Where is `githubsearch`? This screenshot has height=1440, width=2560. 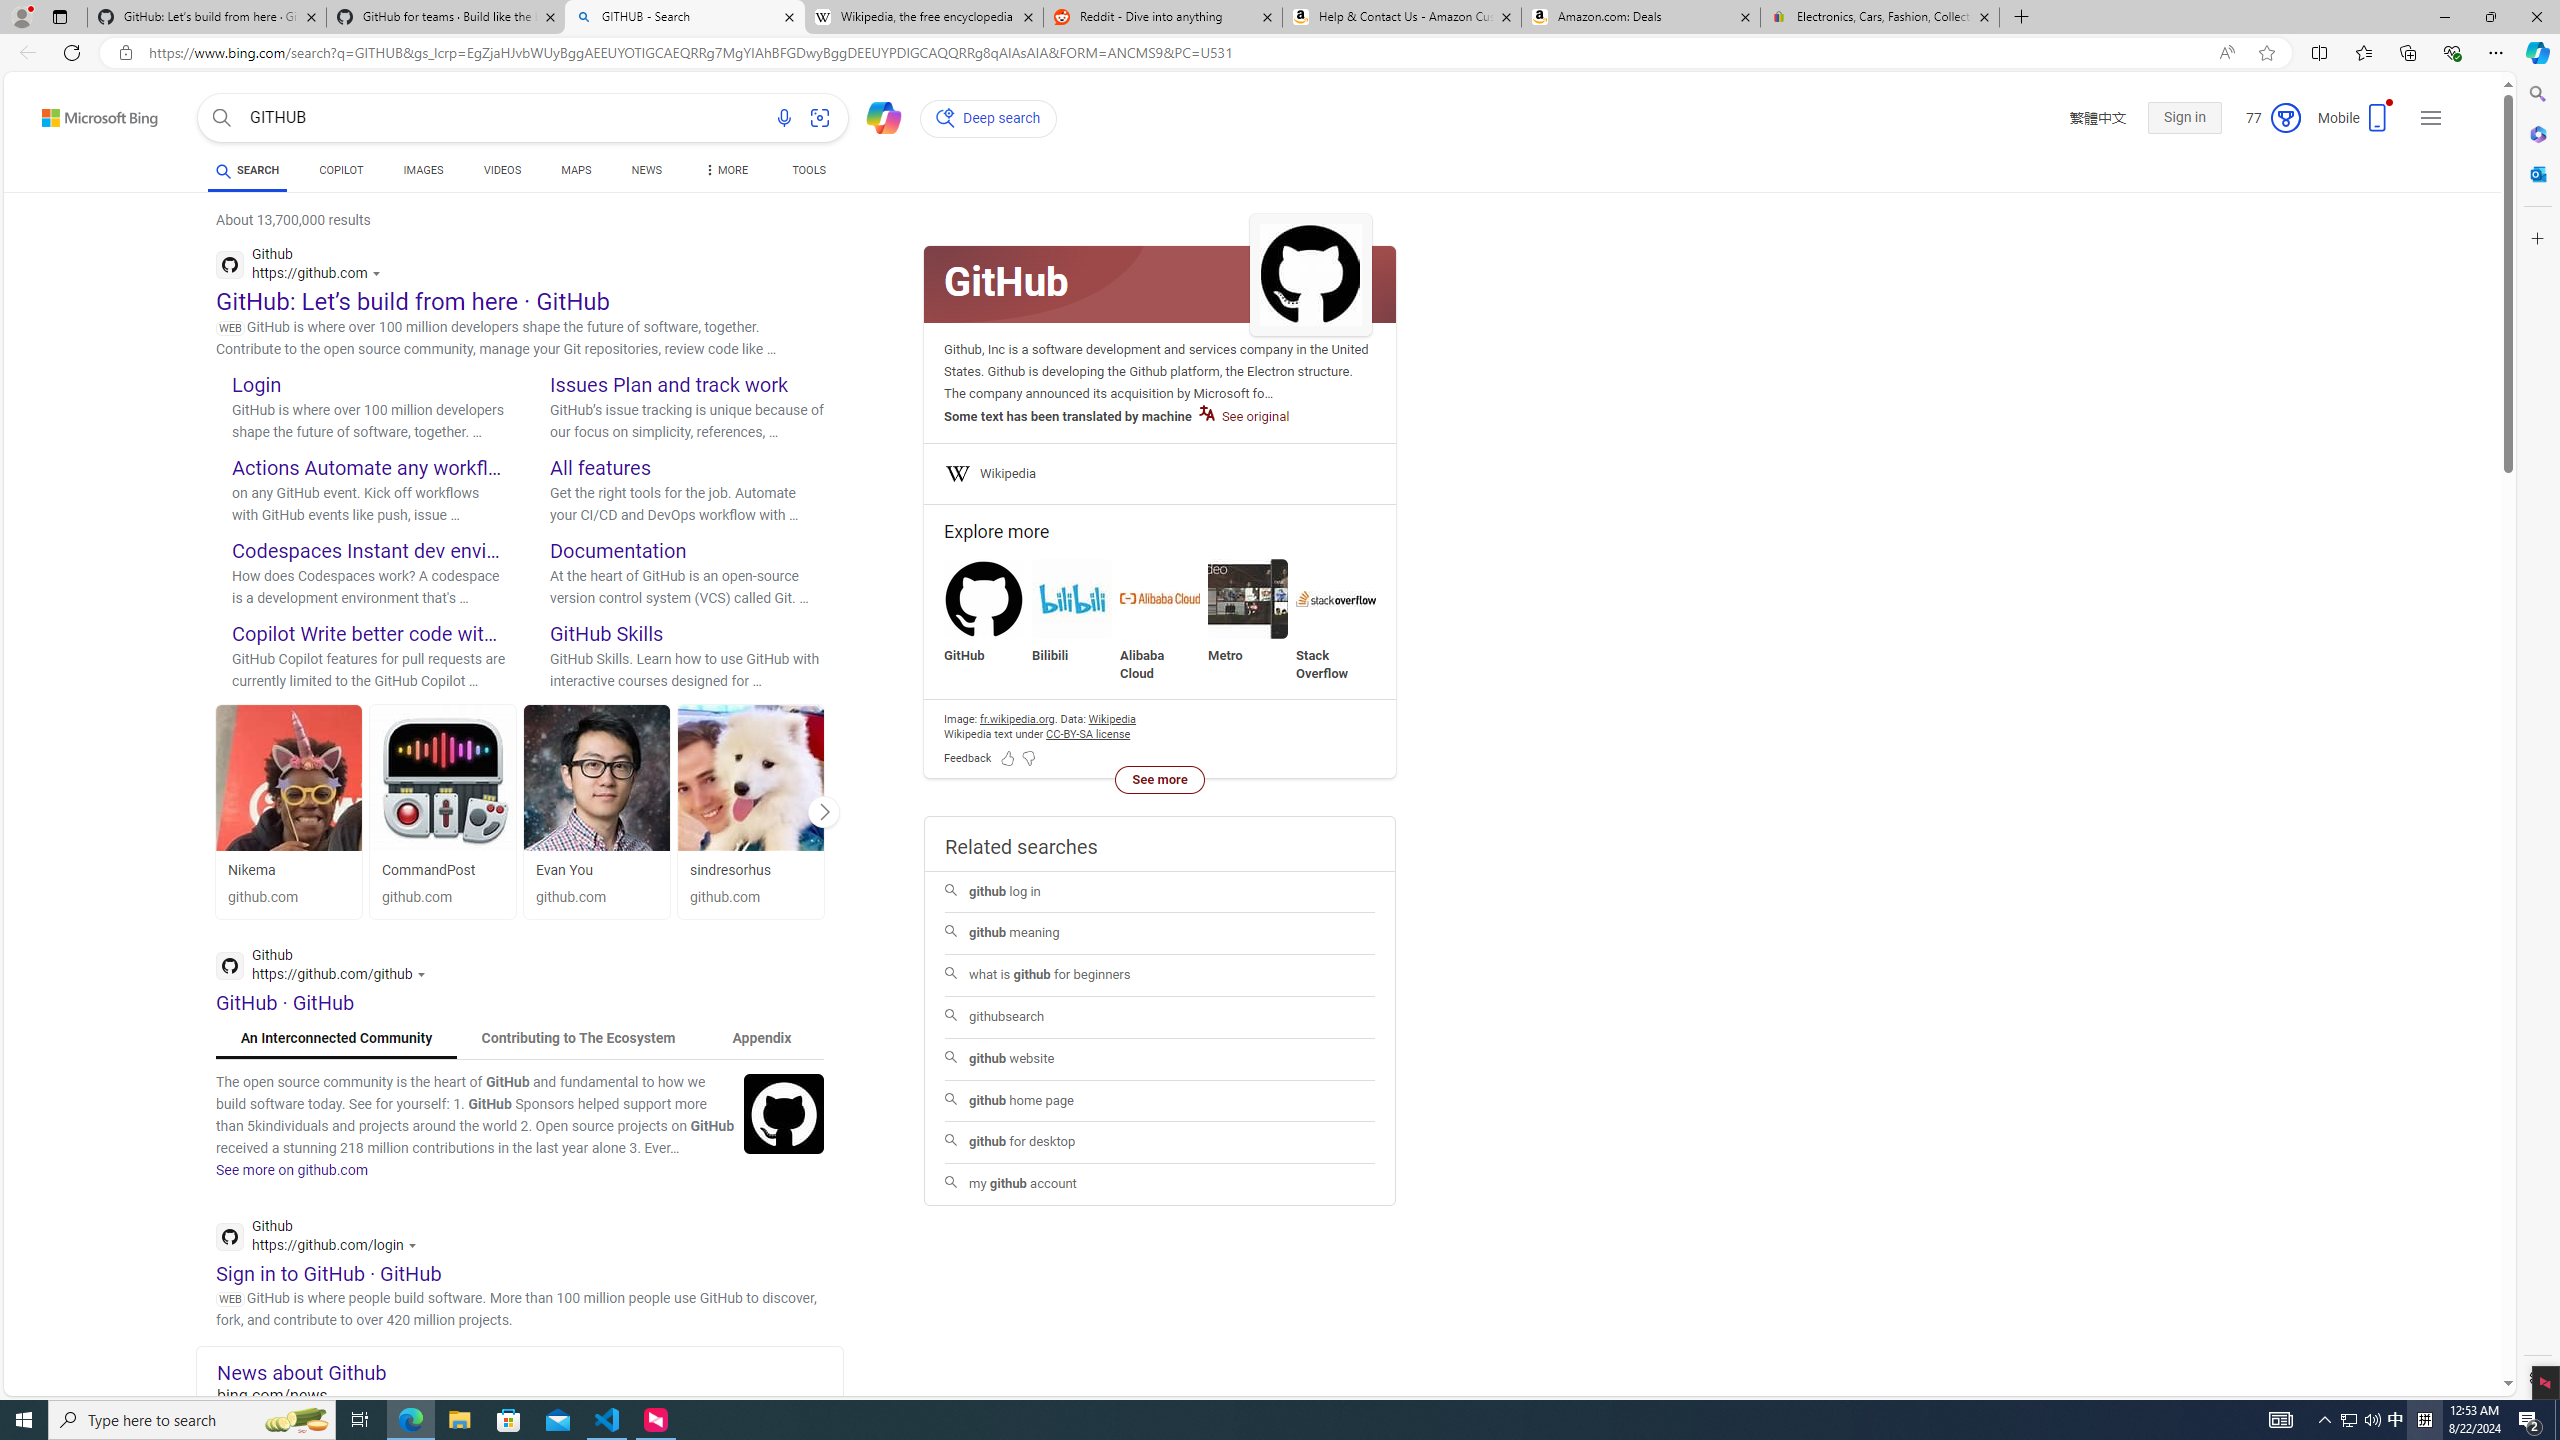
githubsearch is located at coordinates (1160, 1017).